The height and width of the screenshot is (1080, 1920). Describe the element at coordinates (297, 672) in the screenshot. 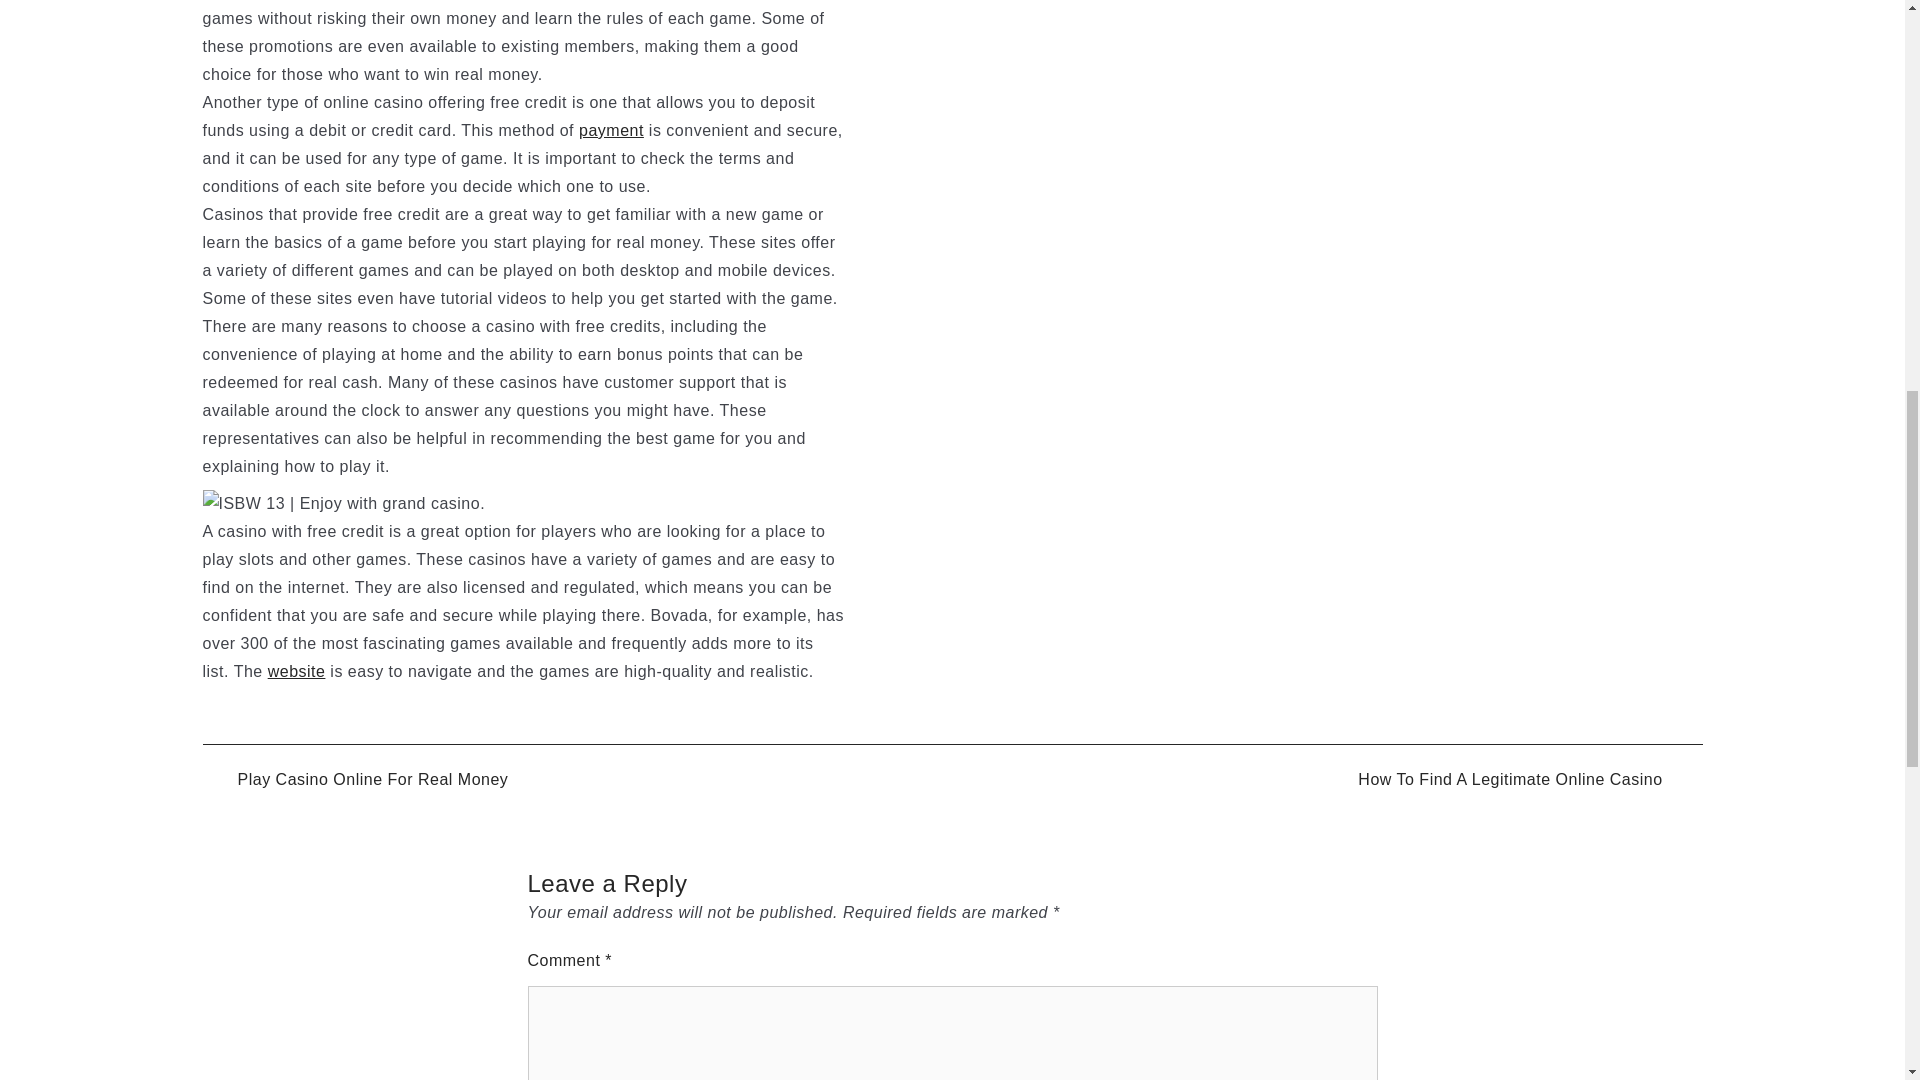

I see `website` at that location.